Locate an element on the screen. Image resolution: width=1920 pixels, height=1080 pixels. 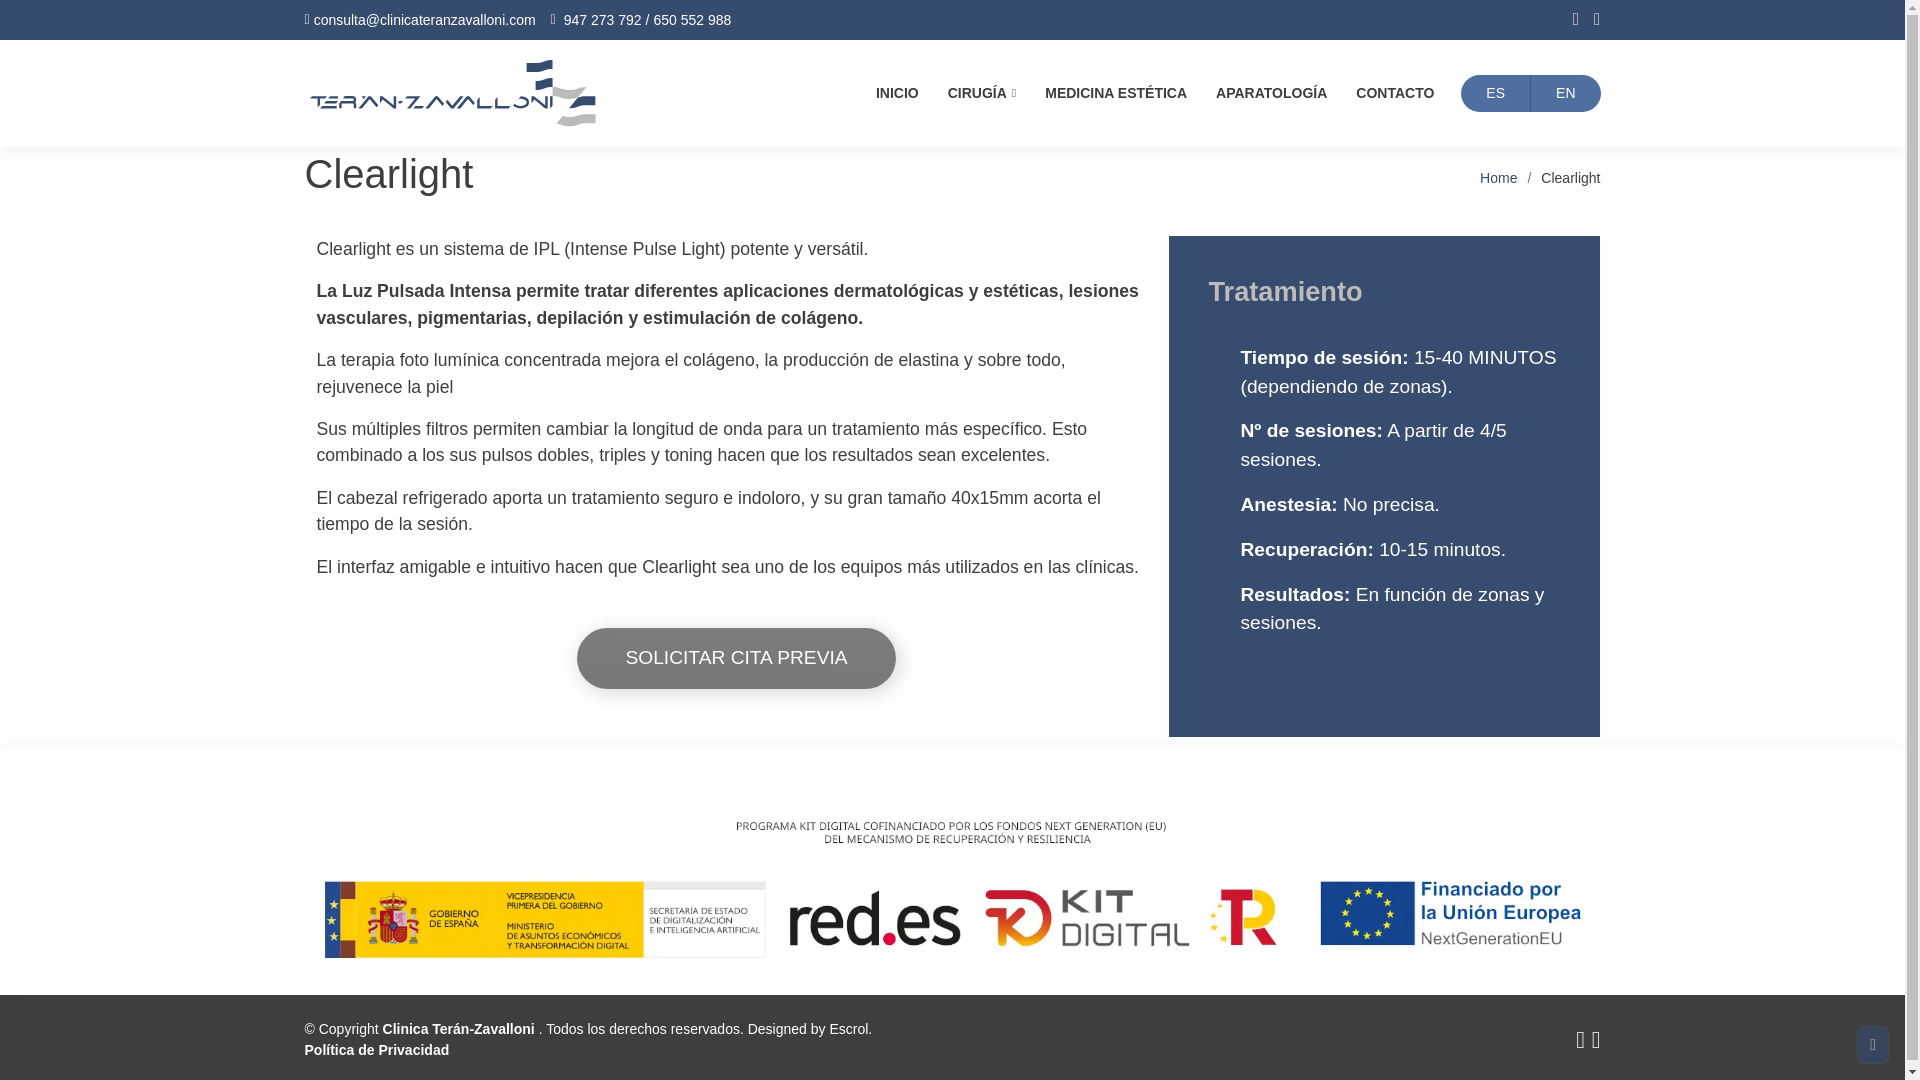
ES is located at coordinates (1496, 93).